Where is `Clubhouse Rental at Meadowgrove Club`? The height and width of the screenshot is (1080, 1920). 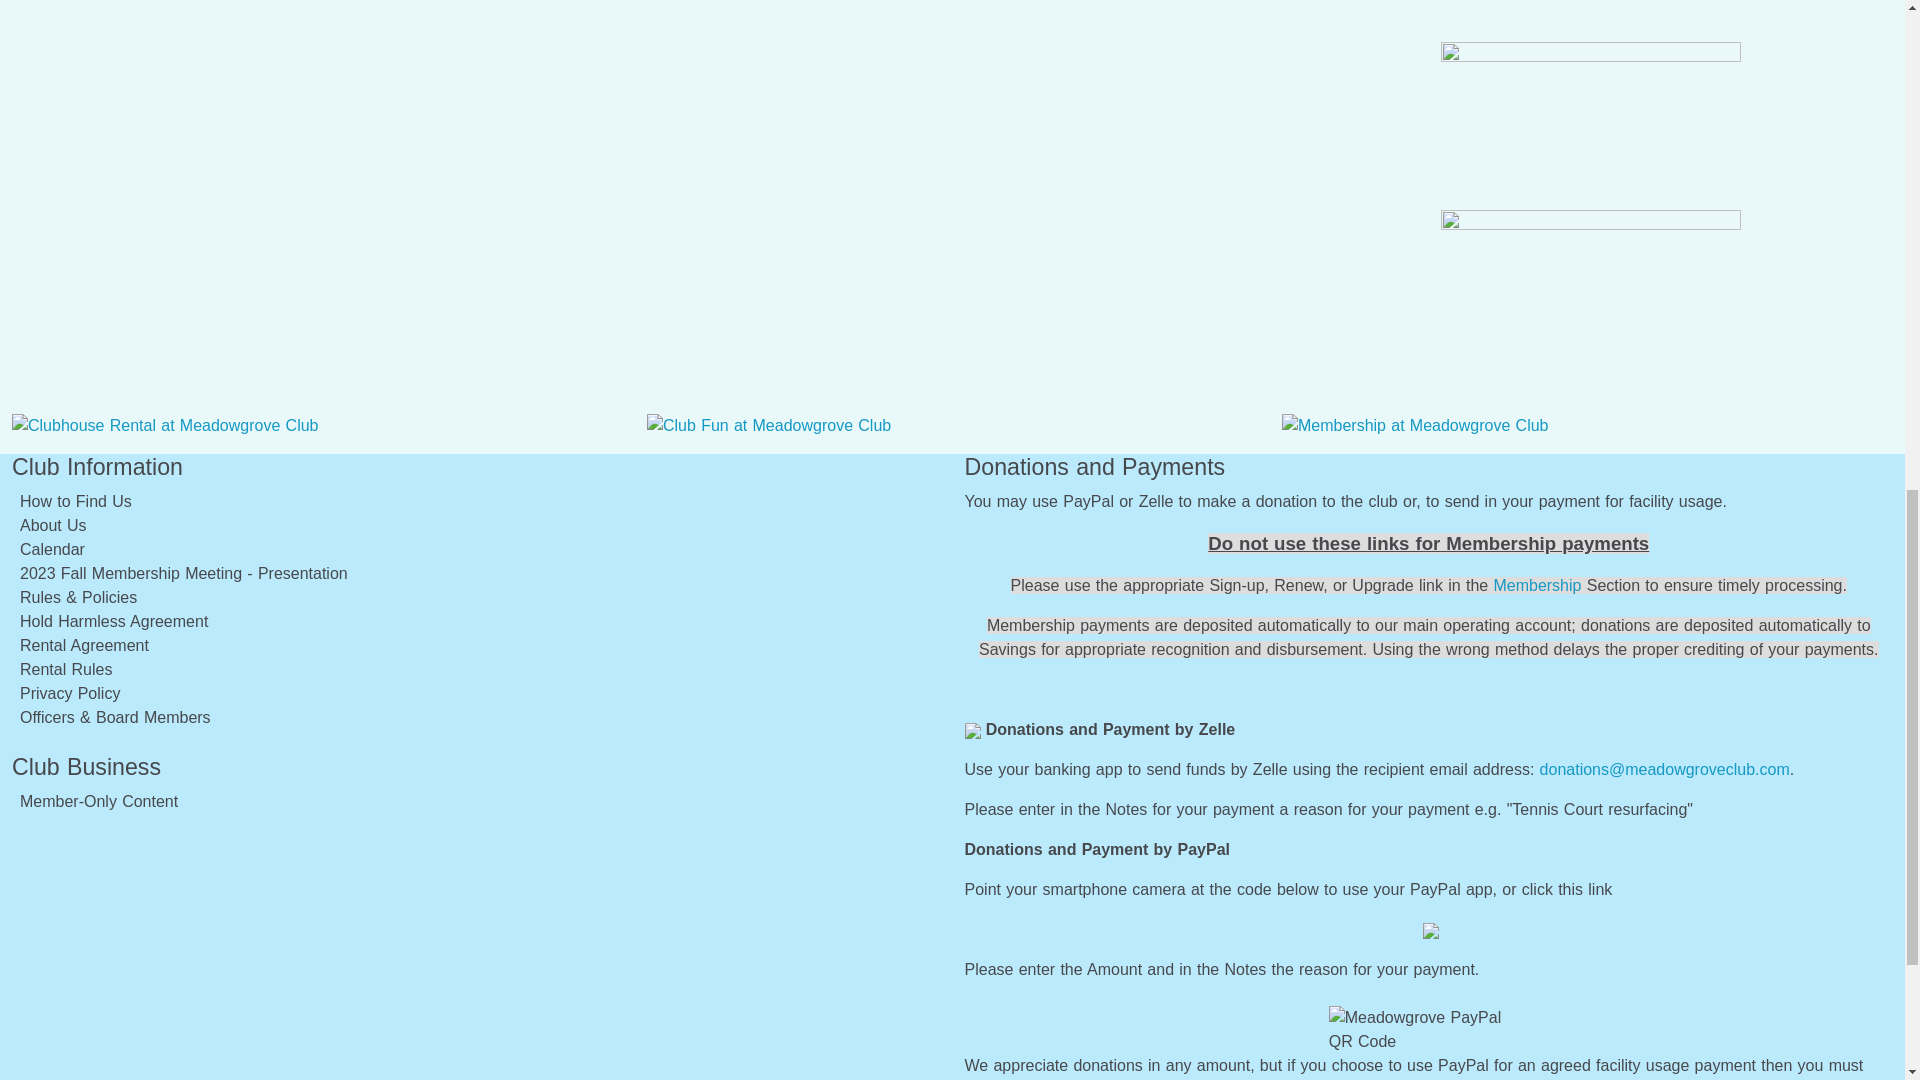 Clubhouse Rental at Meadowgrove Club is located at coordinates (164, 426).